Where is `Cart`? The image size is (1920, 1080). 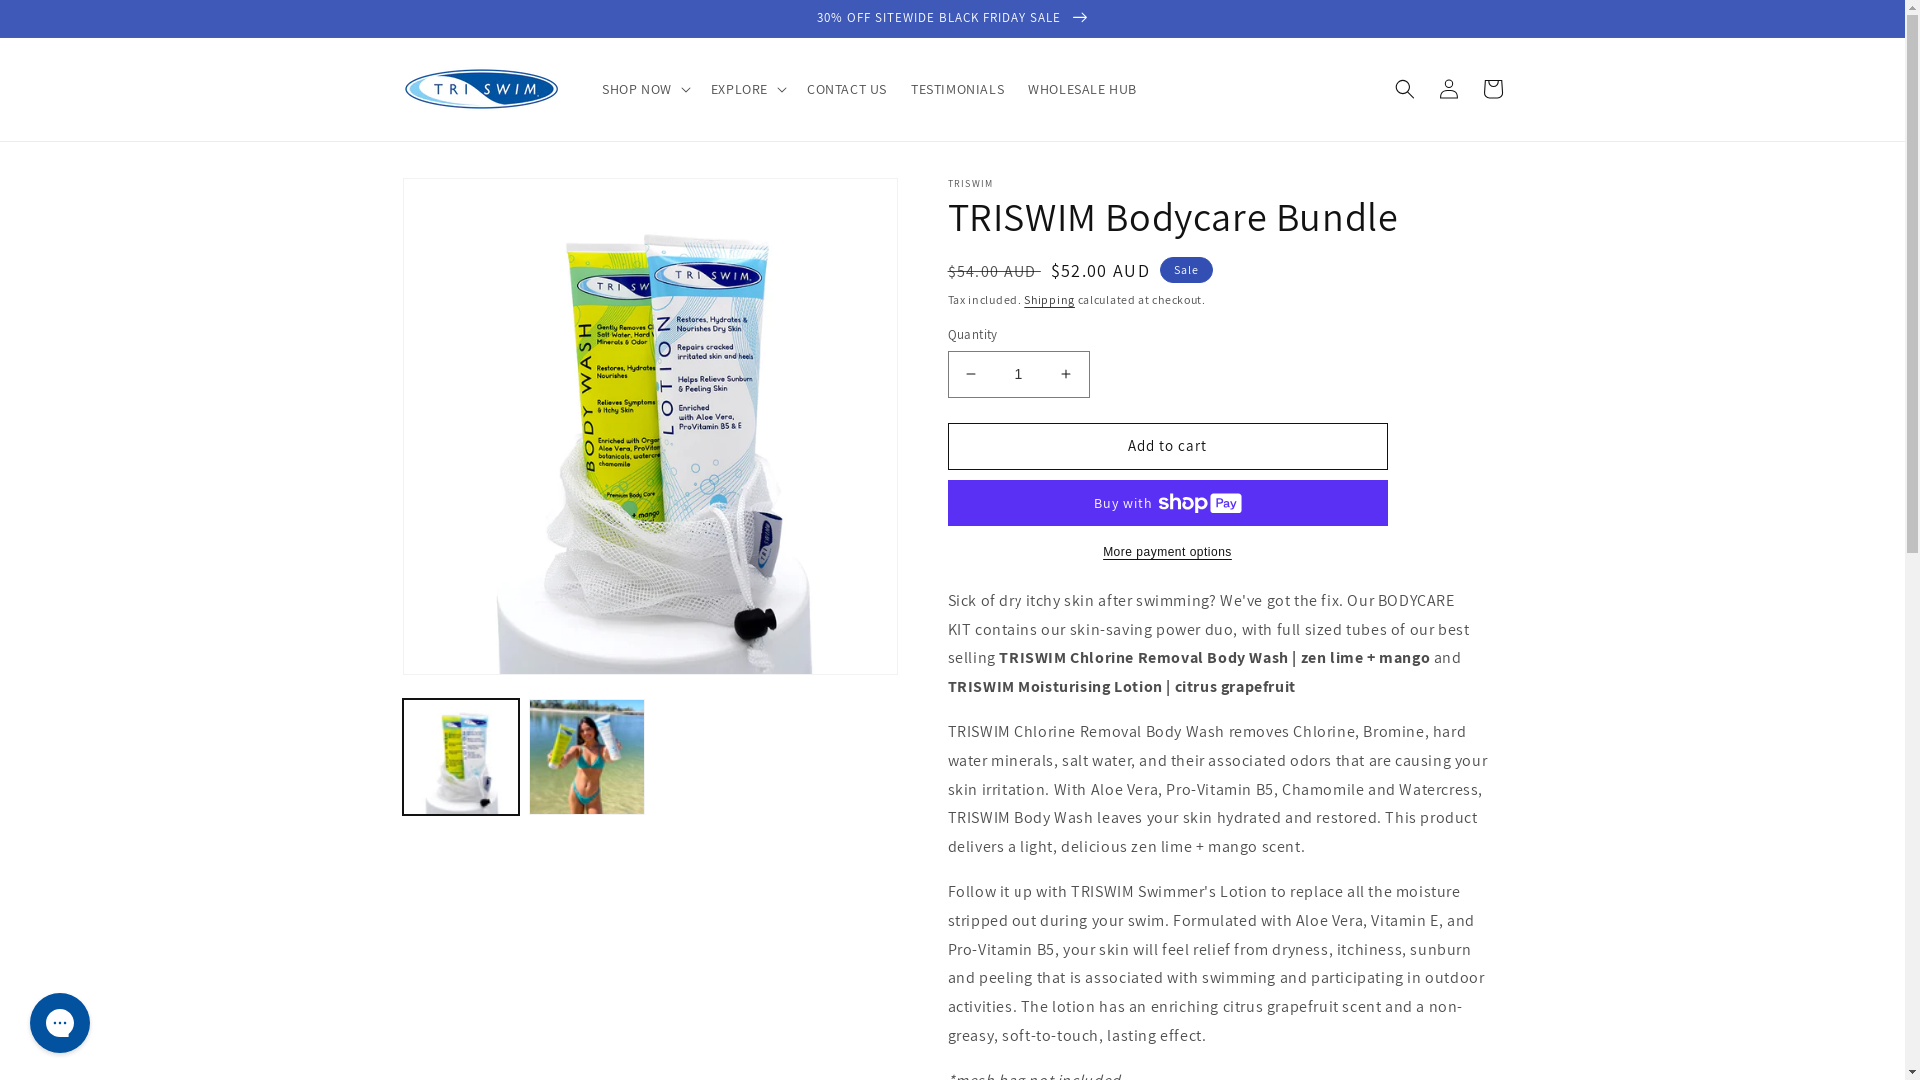
Cart is located at coordinates (1492, 89).